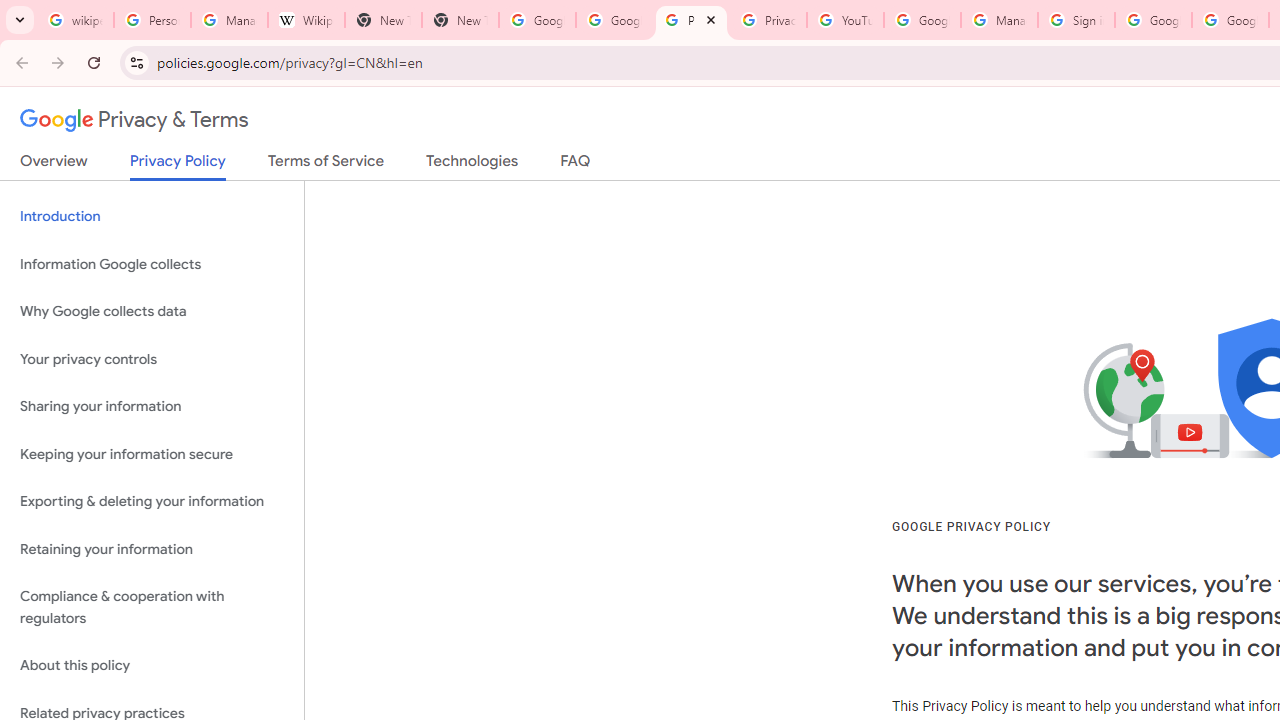 The width and height of the screenshot is (1280, 720). I want to click on Manage your Location History - Google Search Help, so click(228, 20).